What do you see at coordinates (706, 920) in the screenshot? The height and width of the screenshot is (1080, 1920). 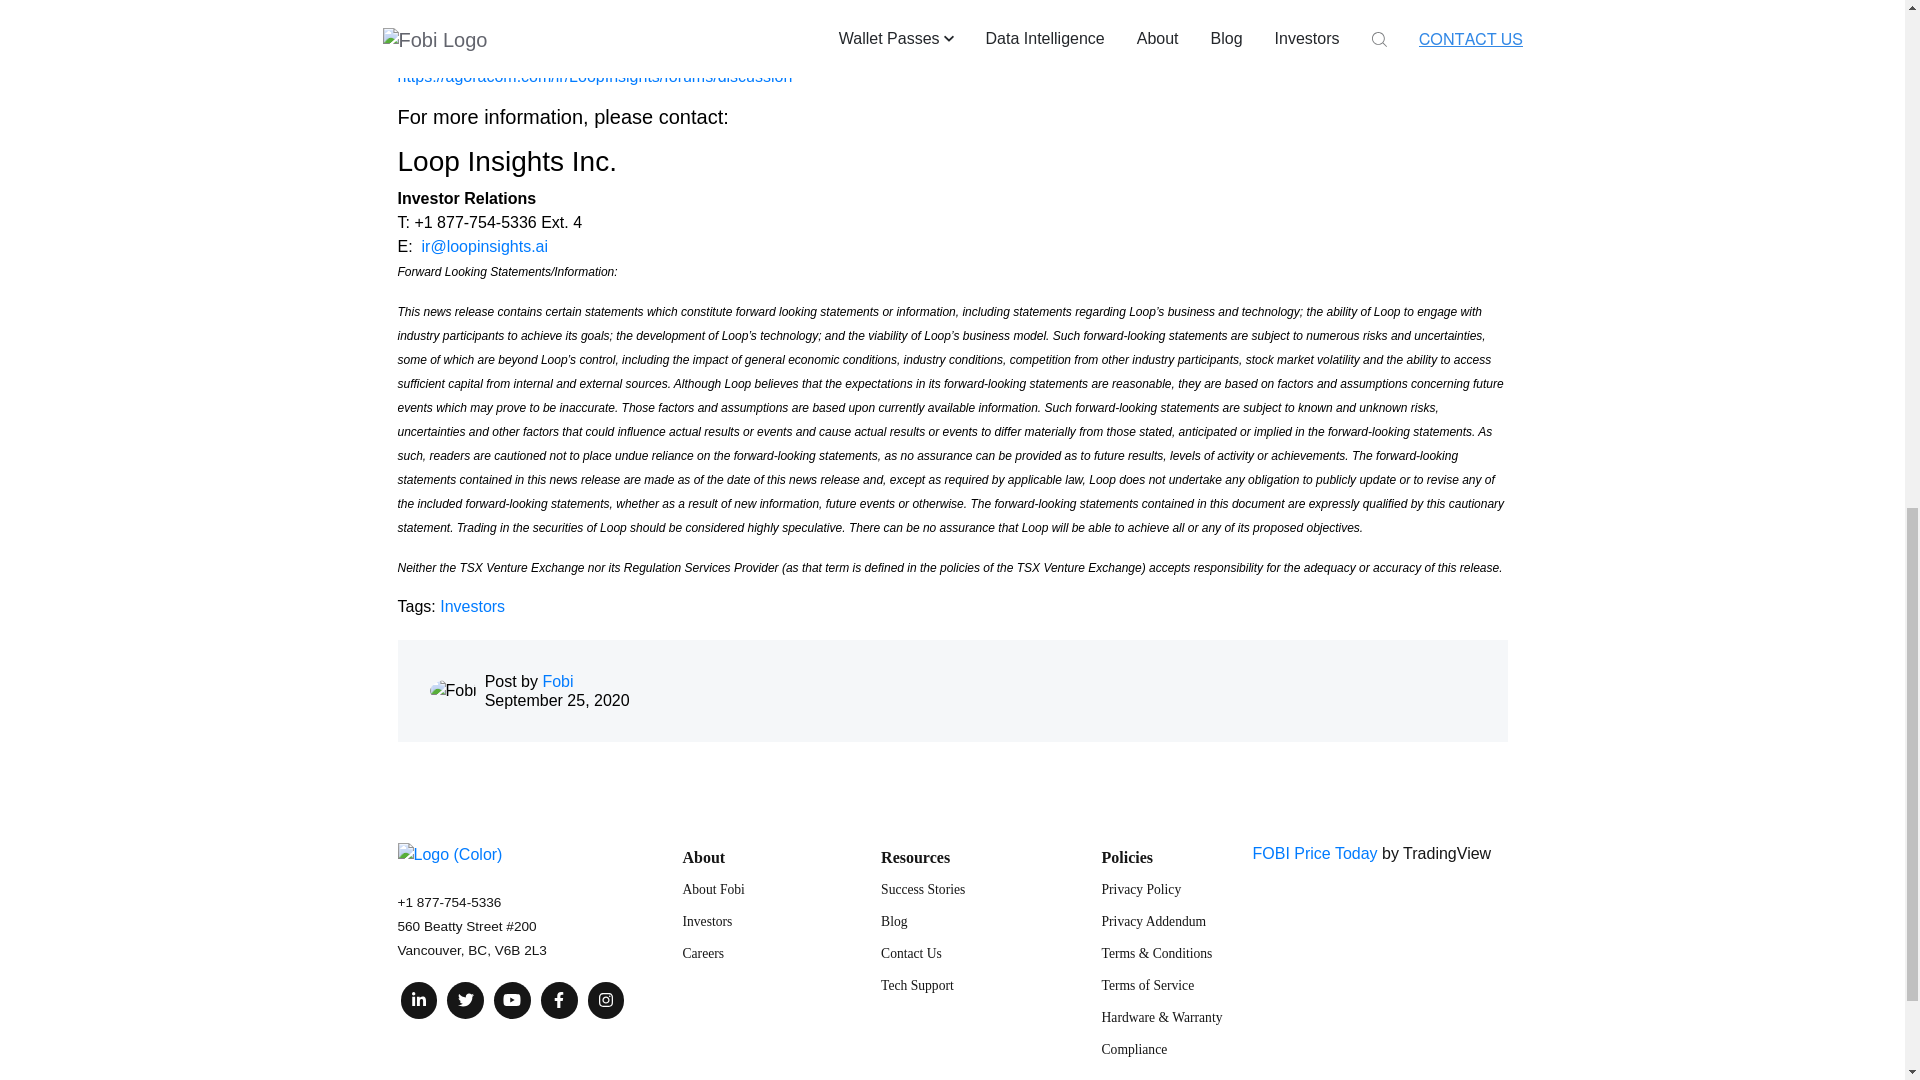 I see `Investors` at bounding box center [706, 920].